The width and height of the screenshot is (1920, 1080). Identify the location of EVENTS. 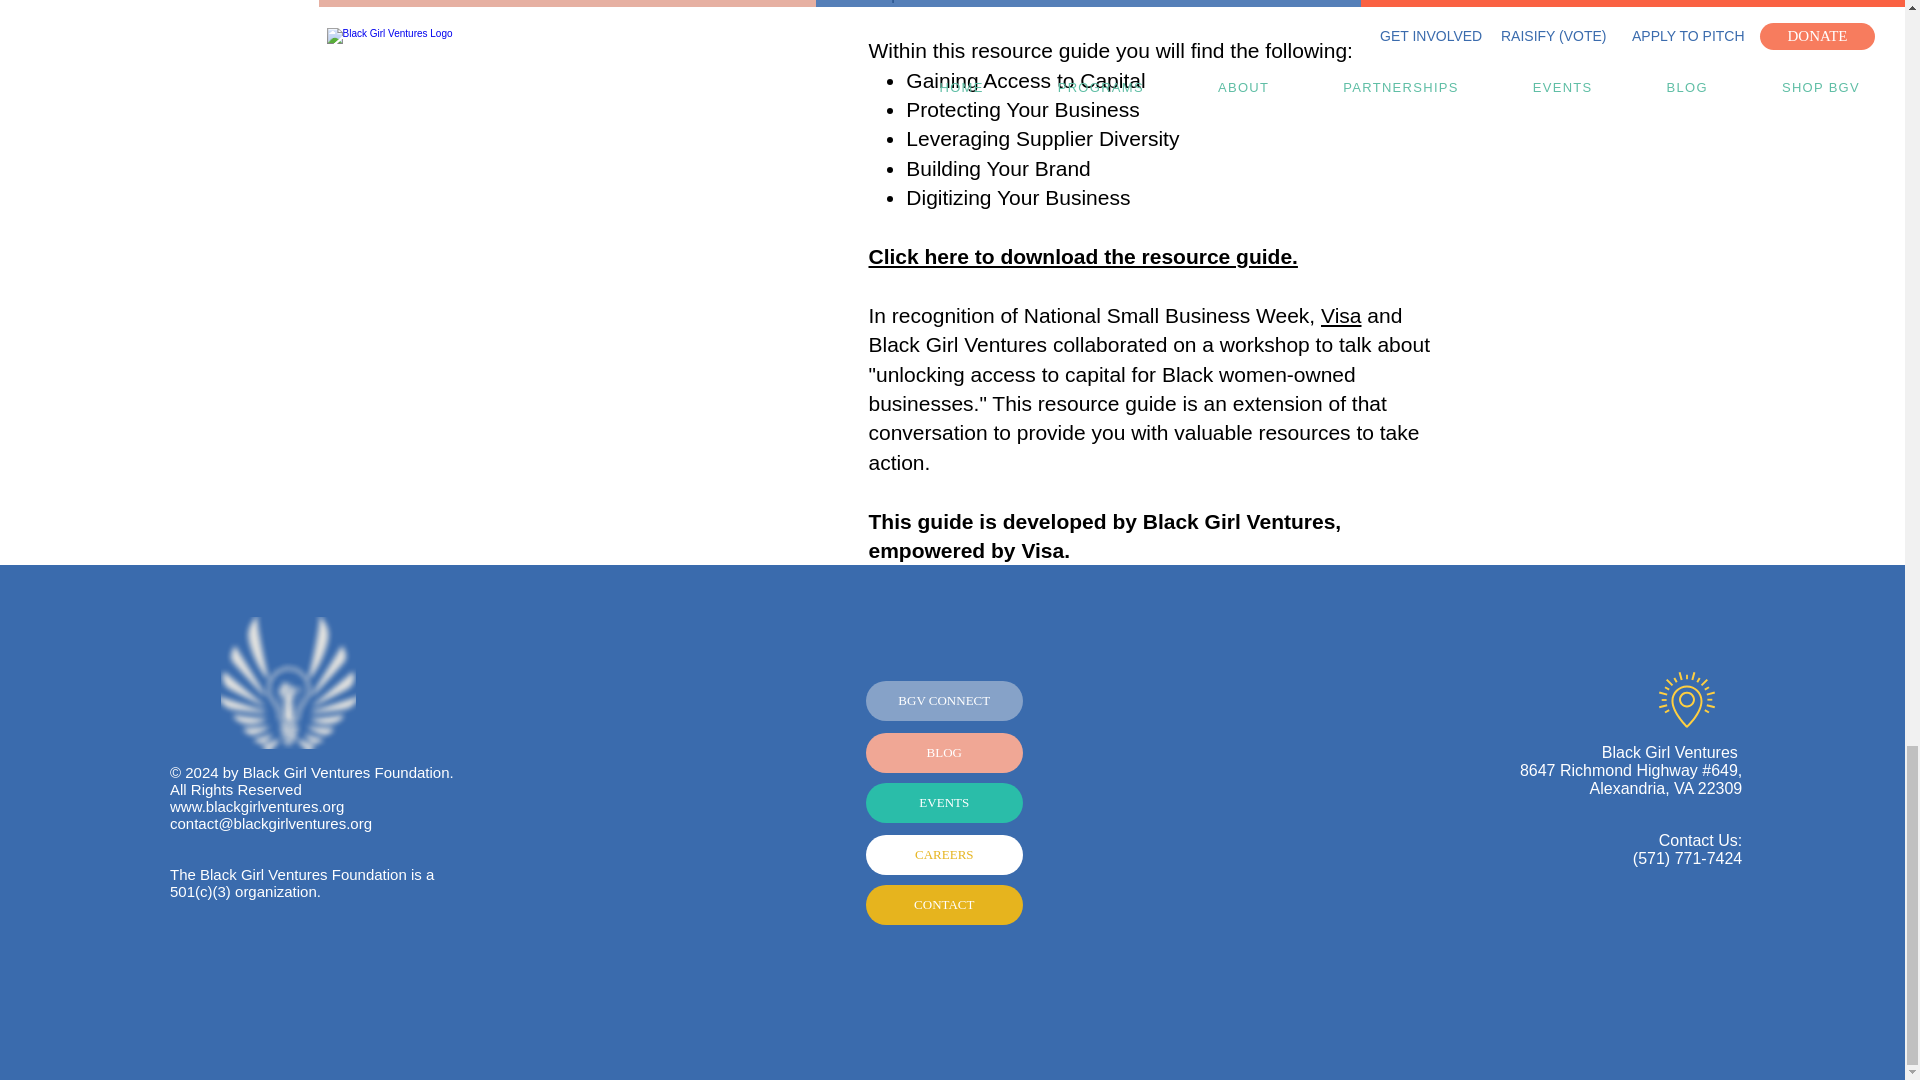
(944, 802).